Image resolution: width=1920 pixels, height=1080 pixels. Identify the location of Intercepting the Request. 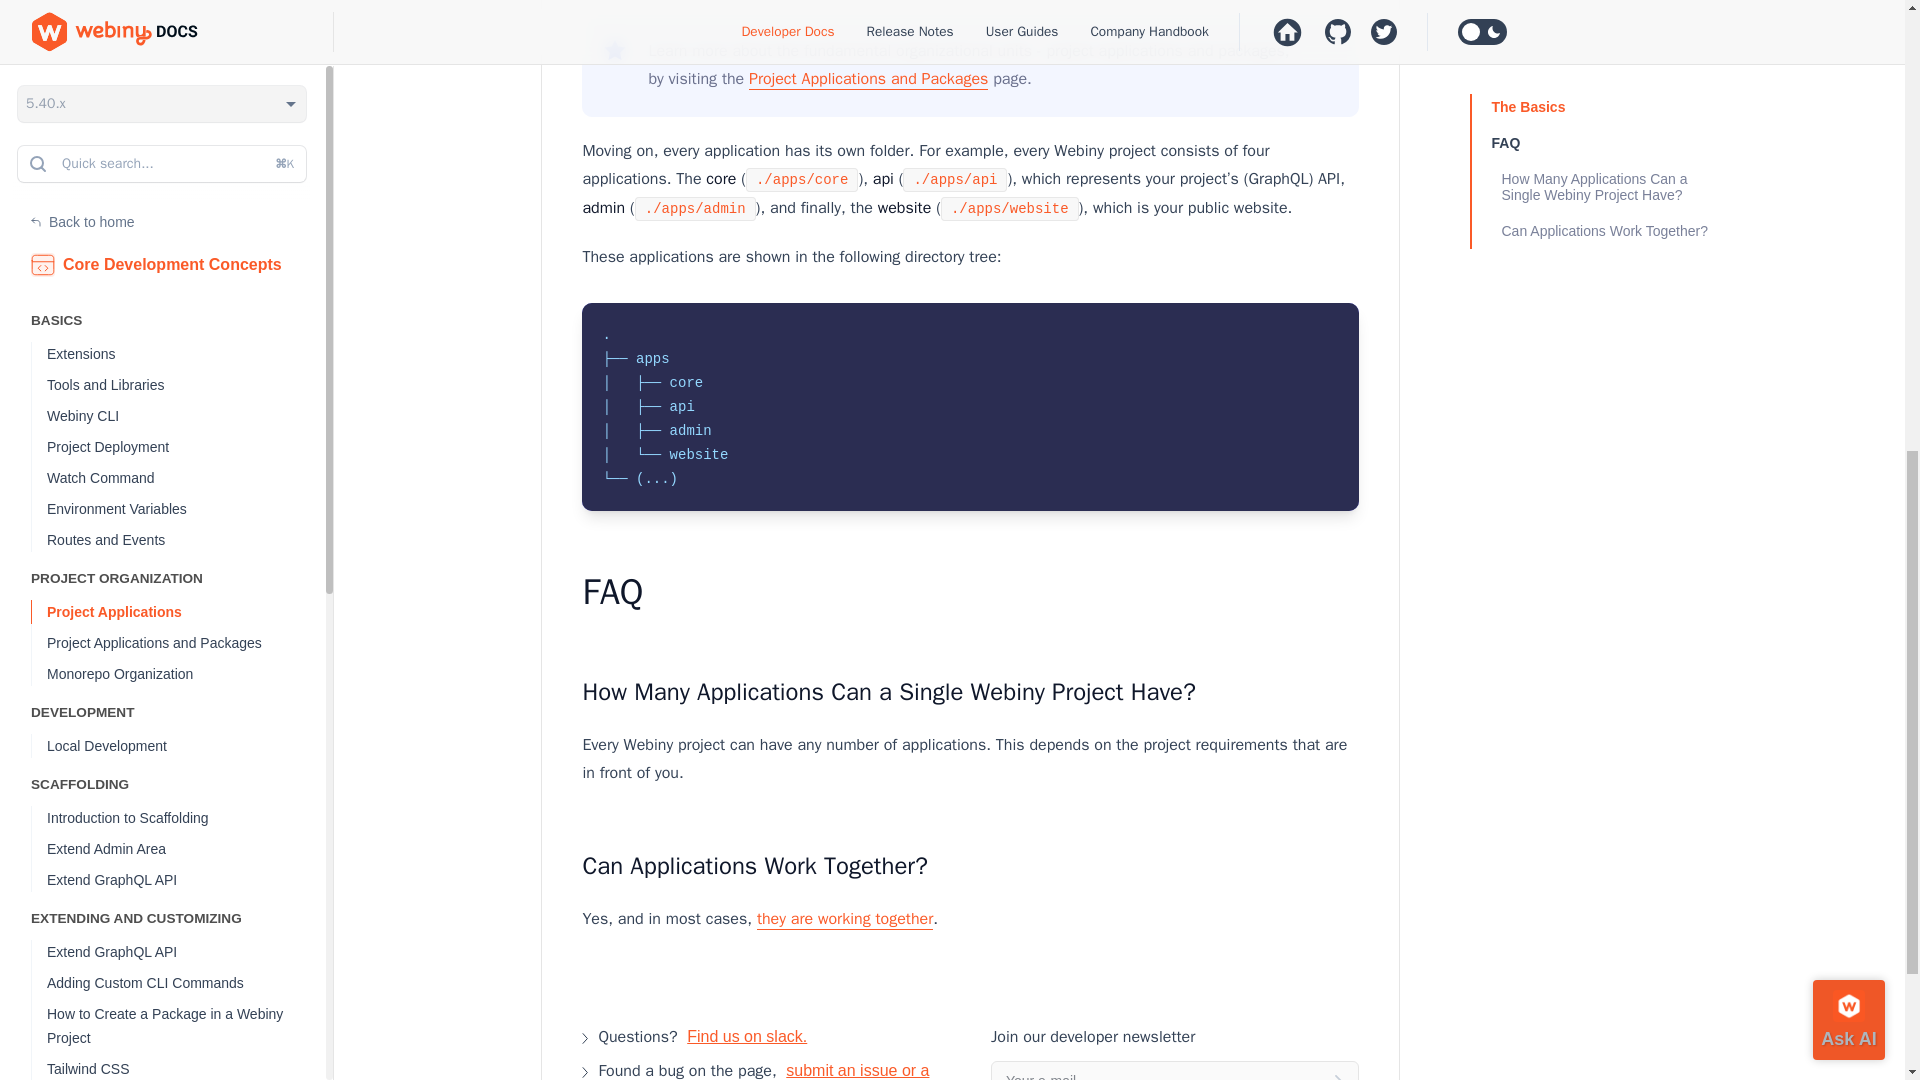
(186, 370).